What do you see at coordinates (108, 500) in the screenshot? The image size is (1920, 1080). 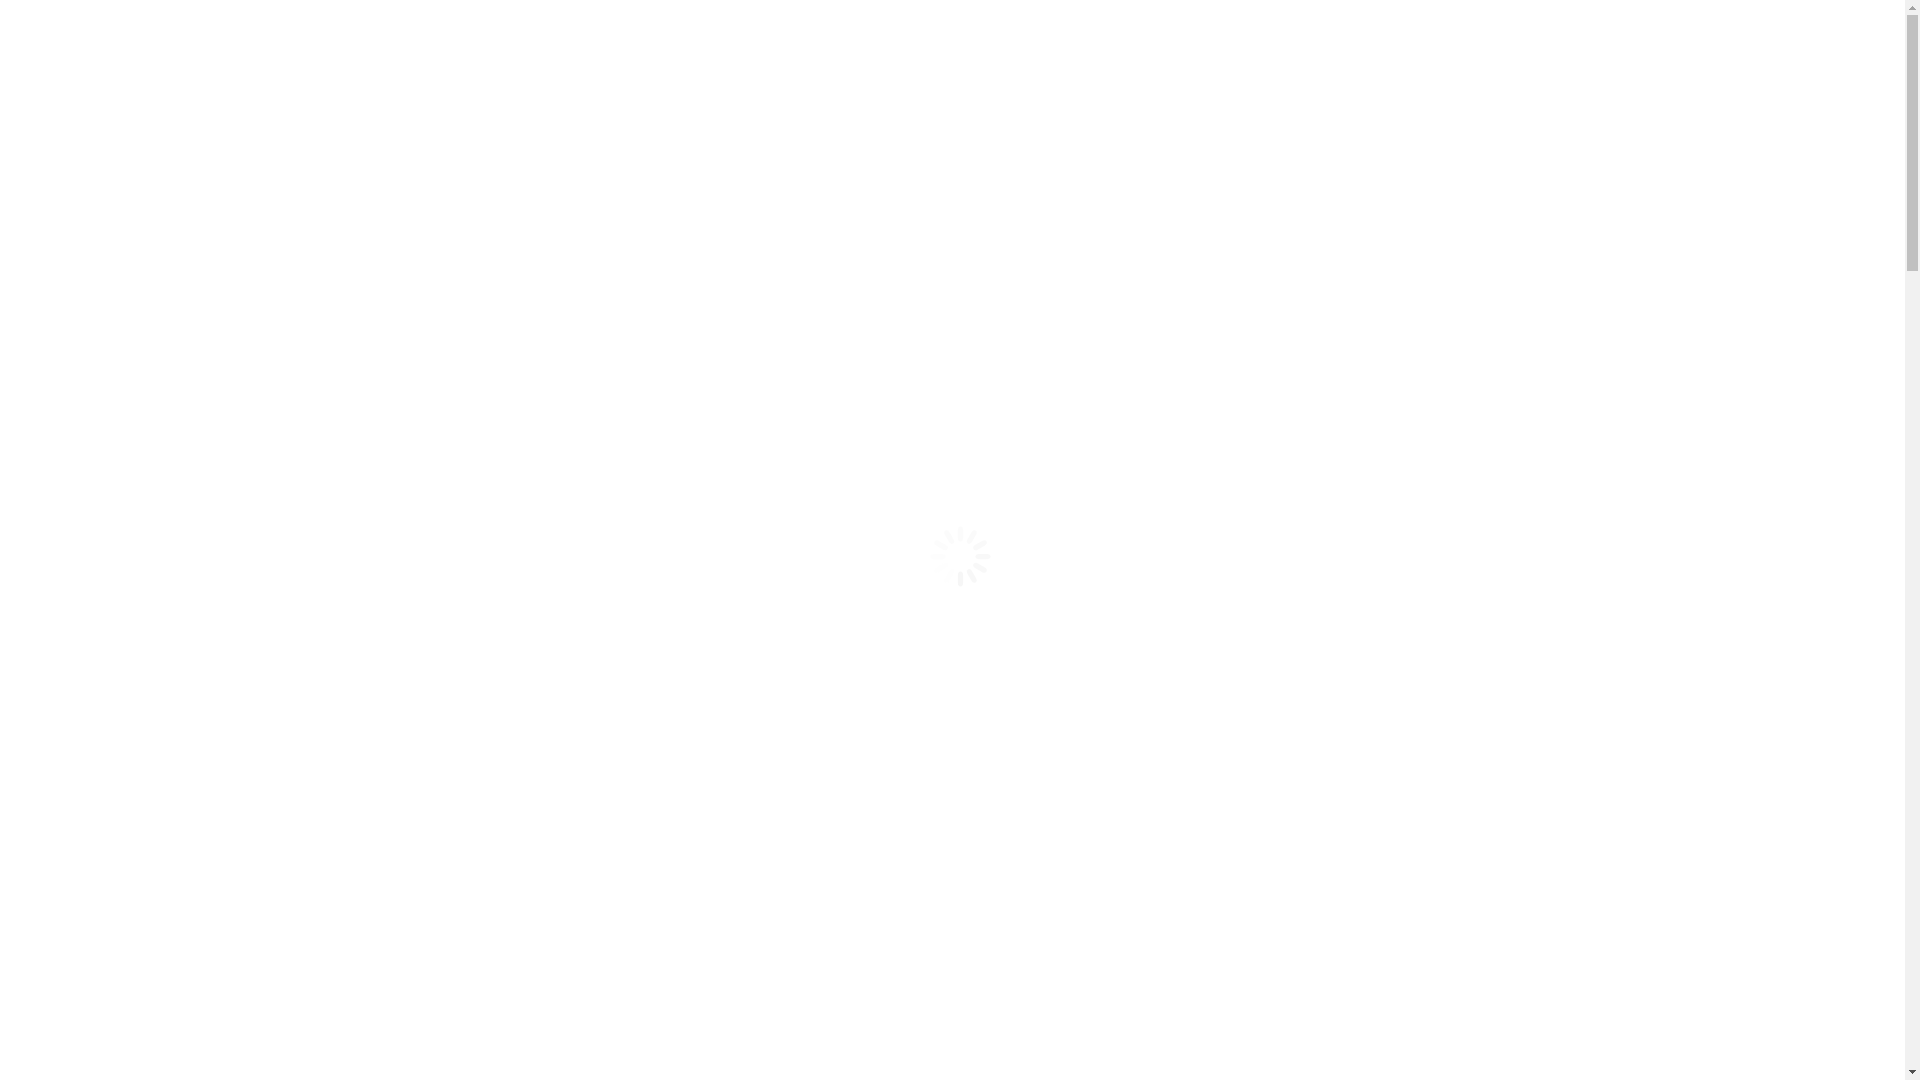 I see `Media` at bounding box center [108, 500].